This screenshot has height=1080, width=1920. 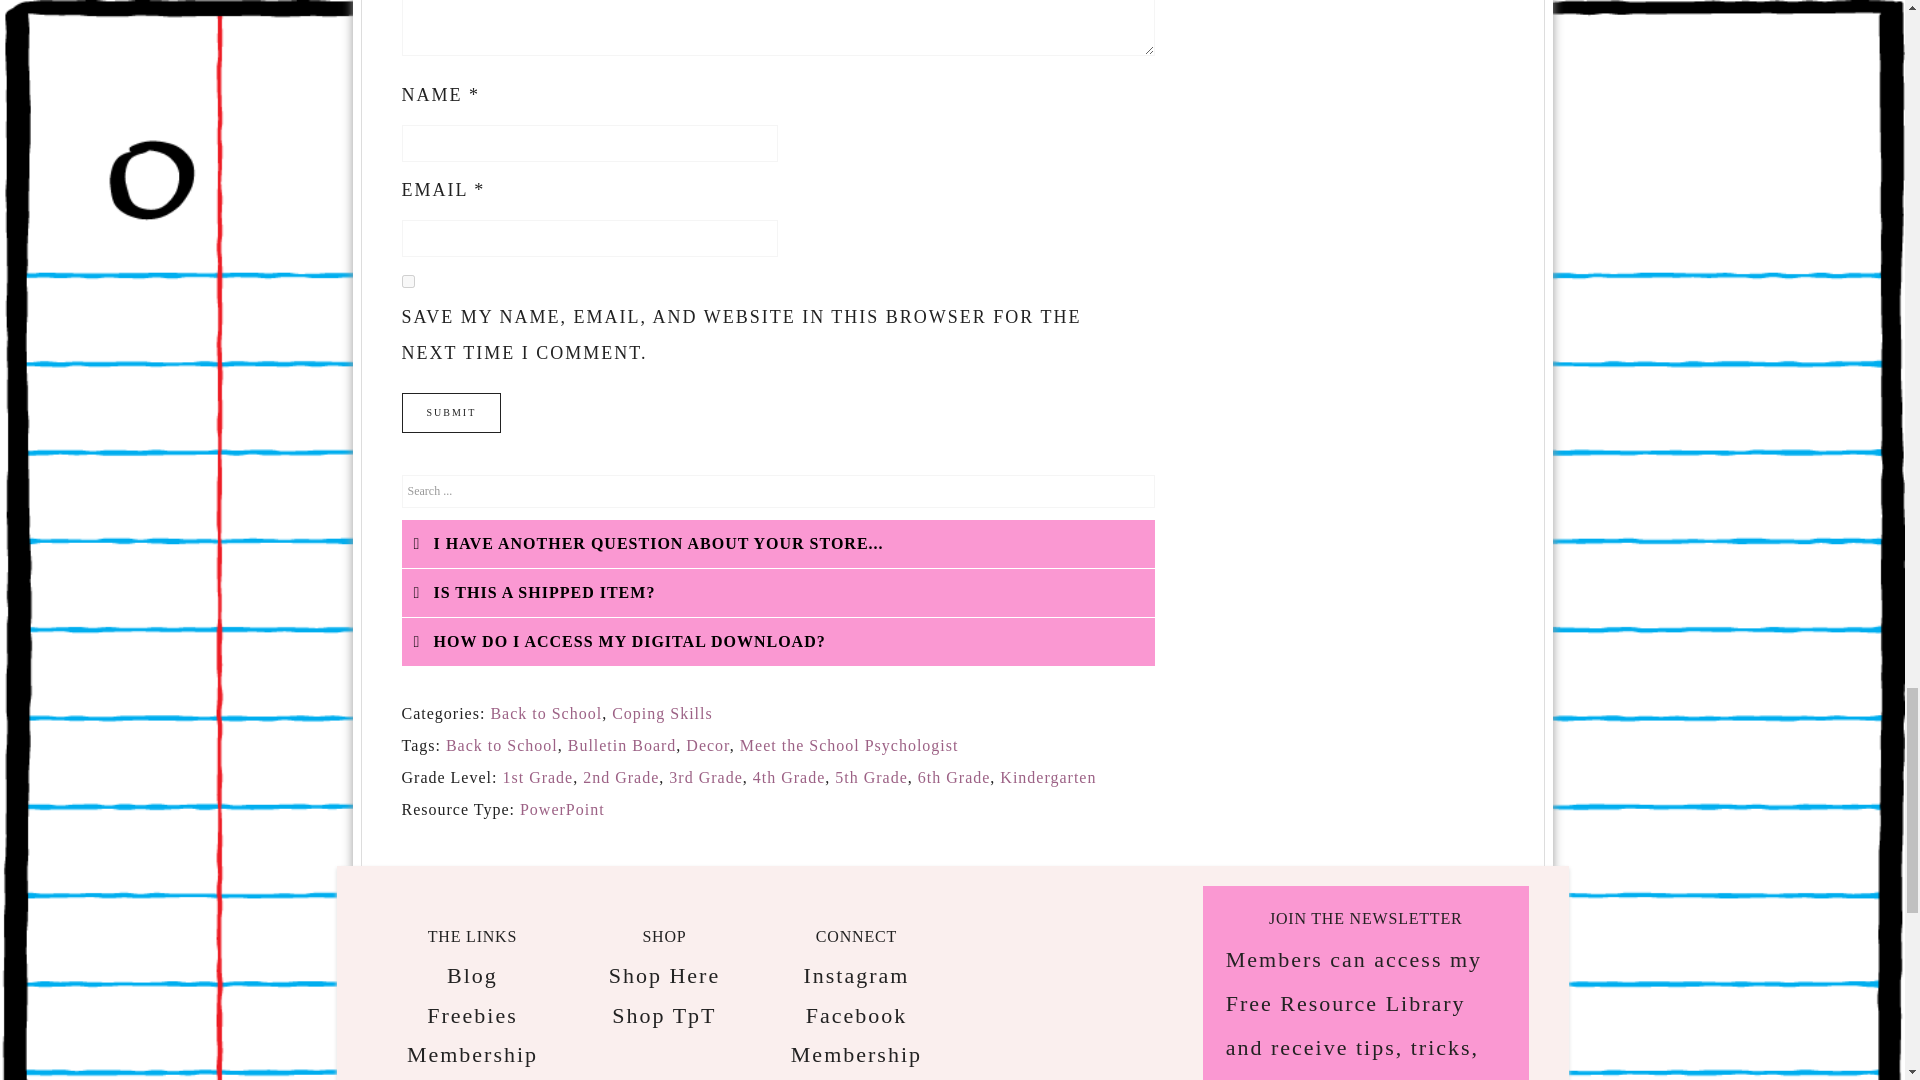 I want to click on Is this a shipped item?, so click(x=778, y=592).